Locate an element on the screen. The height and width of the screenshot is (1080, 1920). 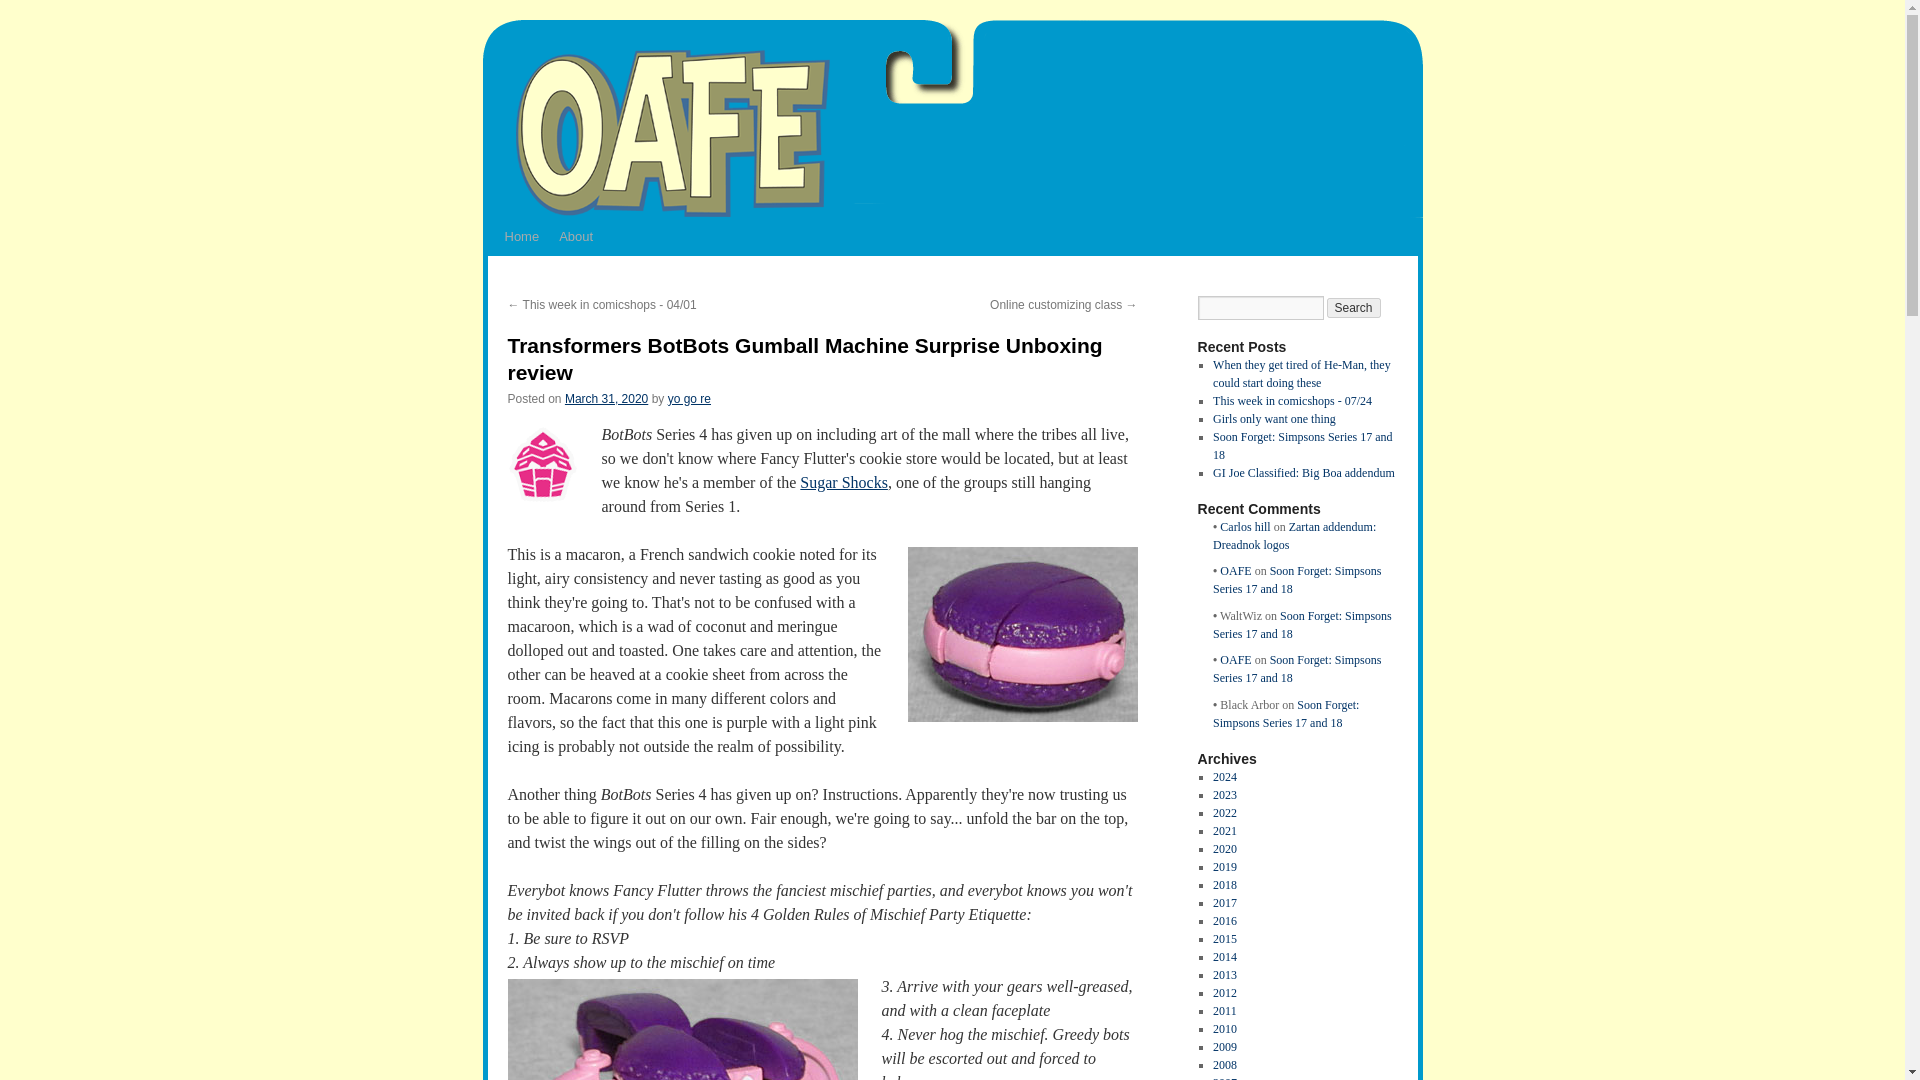
Year 2024 archives is located at coordinates (1224, 777).